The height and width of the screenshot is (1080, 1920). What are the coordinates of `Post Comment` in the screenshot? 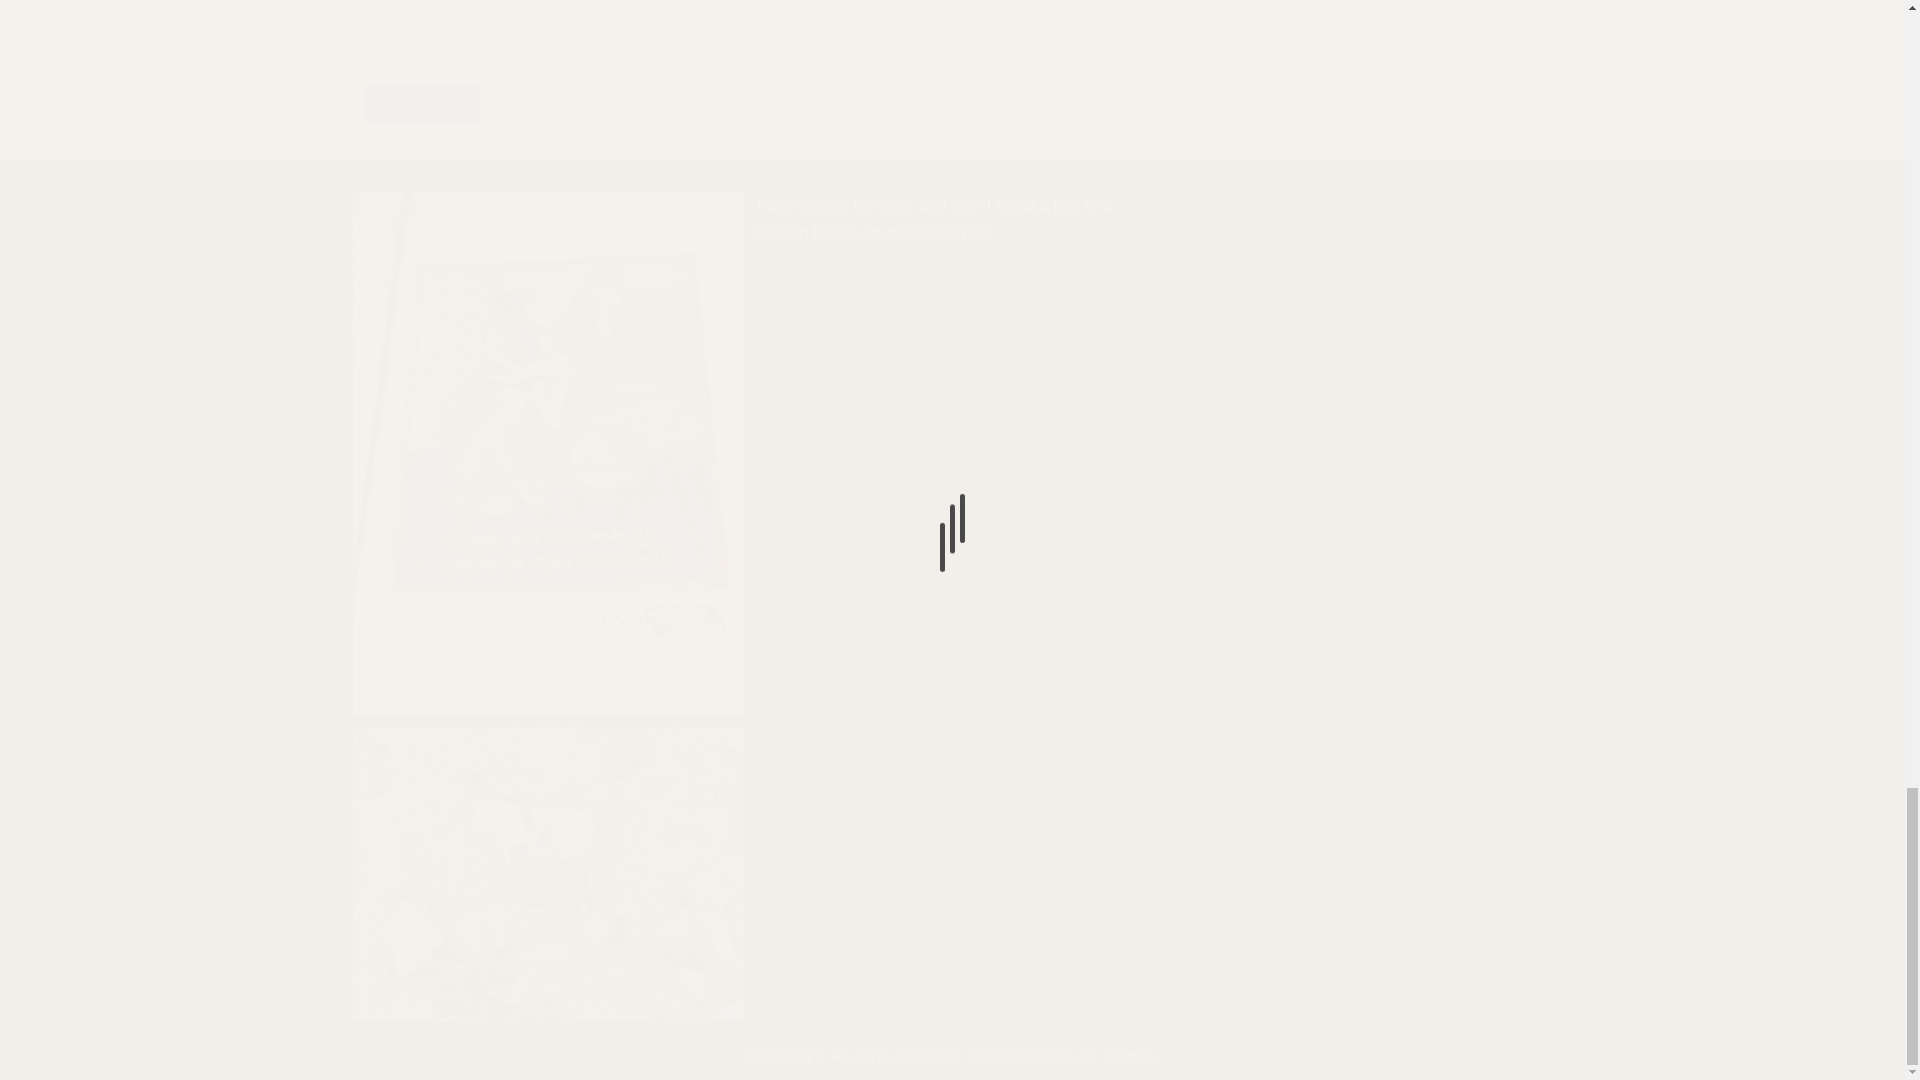 It's located at (422, 104).